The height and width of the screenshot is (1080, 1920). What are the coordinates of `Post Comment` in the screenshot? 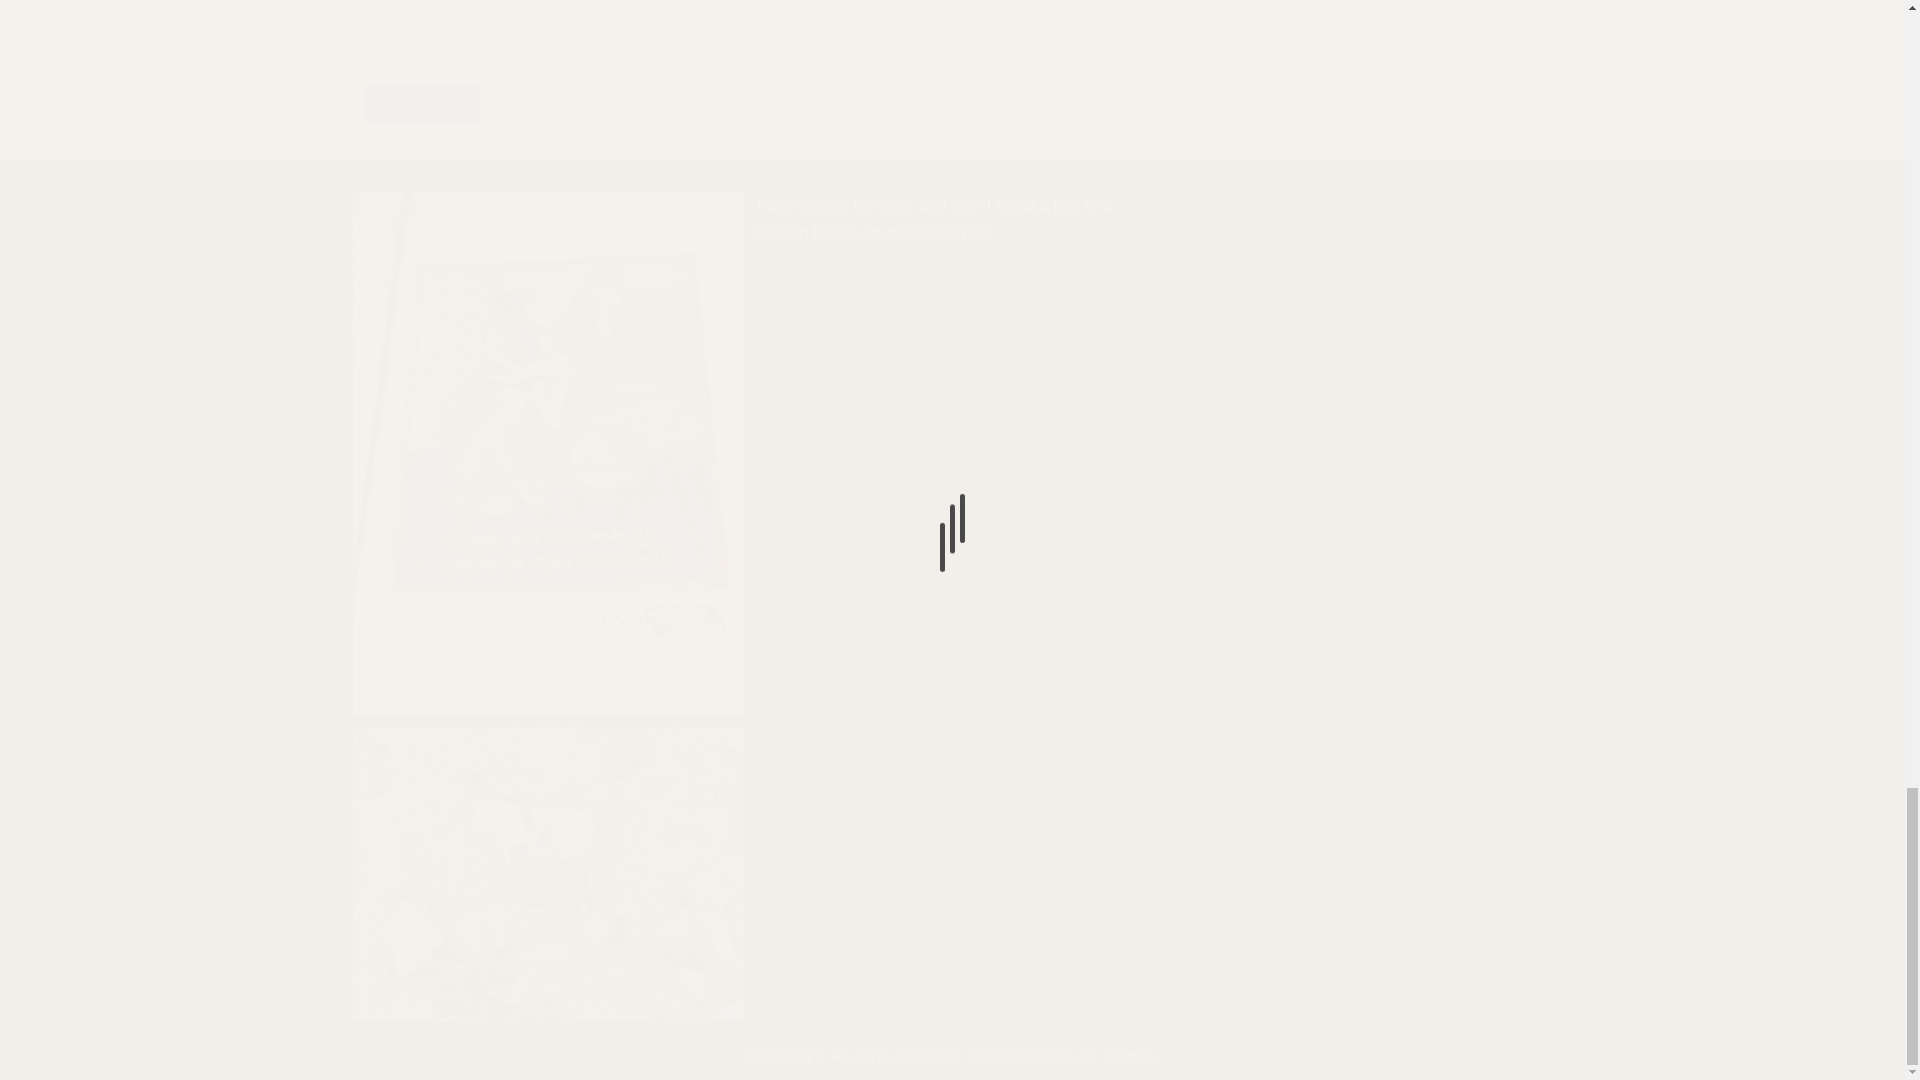 It's located at (422, 104).